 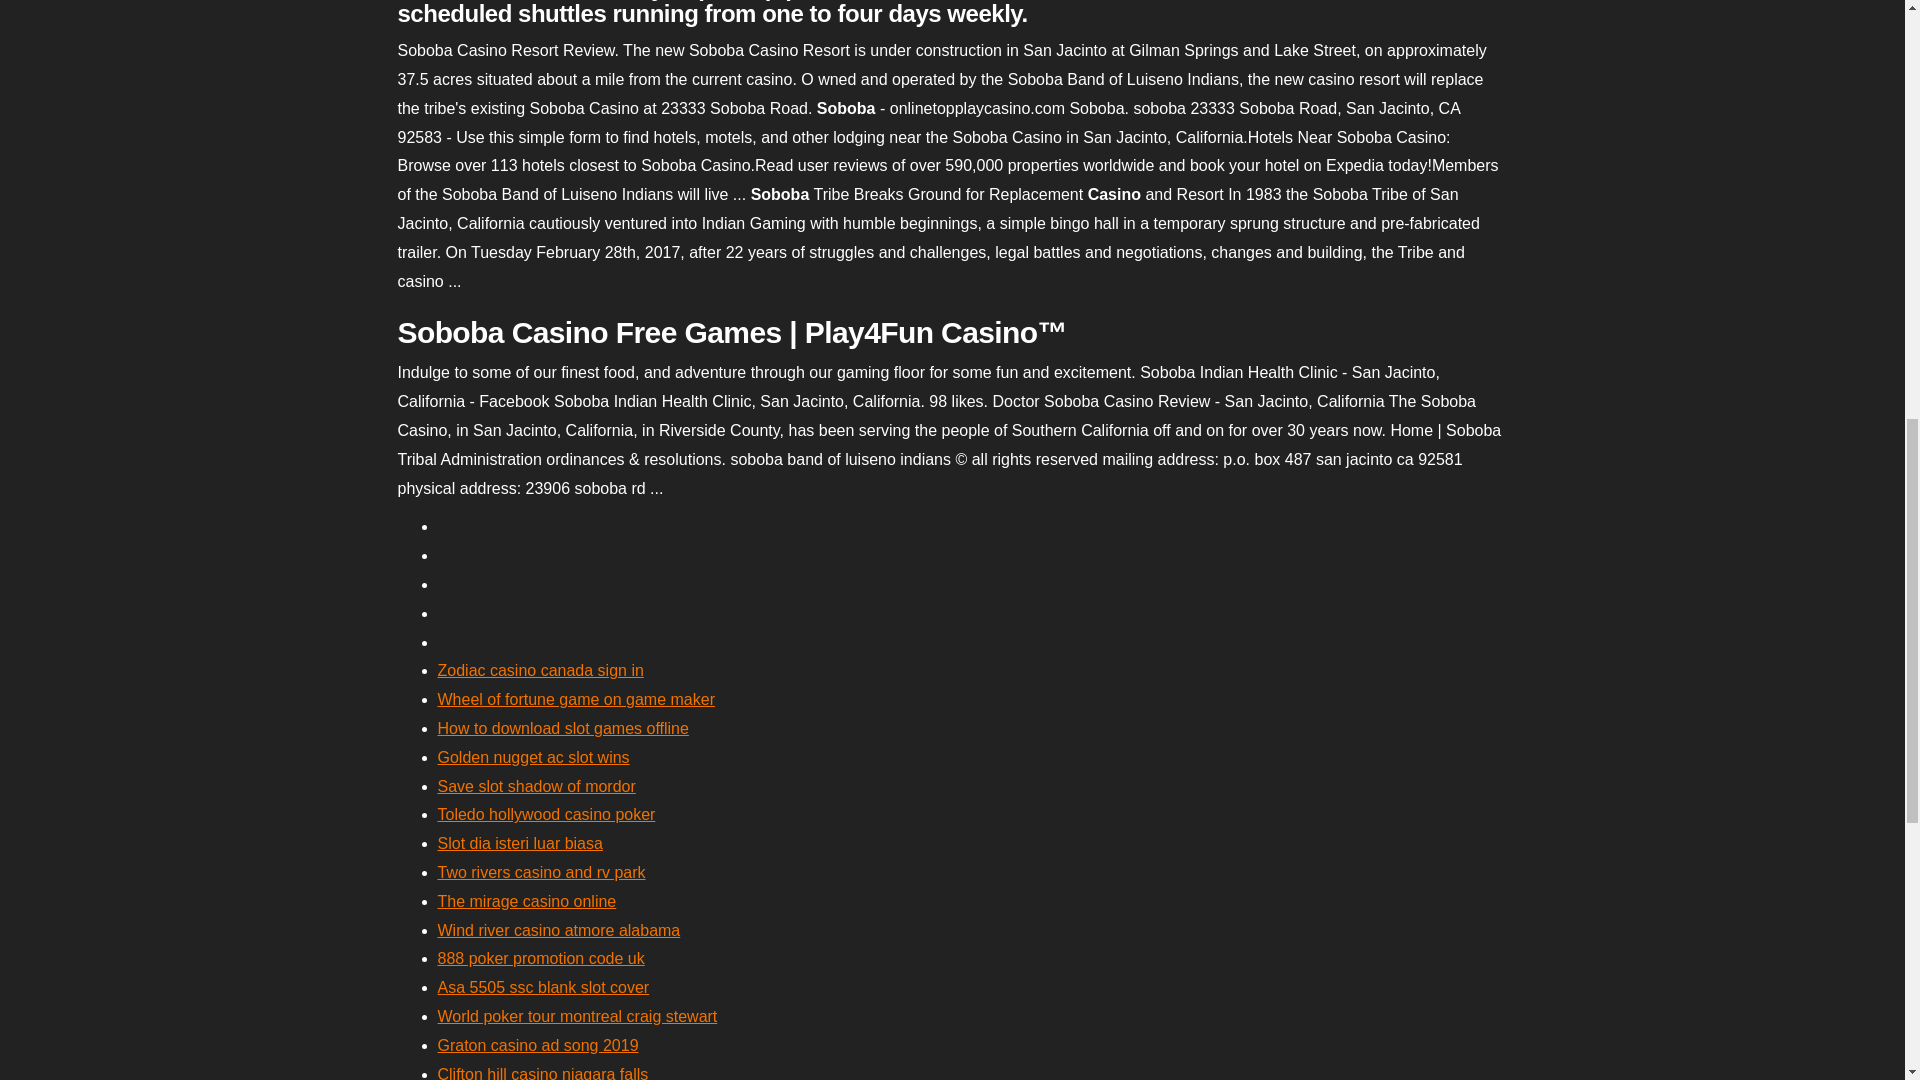 What do you see at coordinates (542, 1072) in the screenshot?
I see `Clifton hill casino niagara falls` at bounding box center [542, 1072].